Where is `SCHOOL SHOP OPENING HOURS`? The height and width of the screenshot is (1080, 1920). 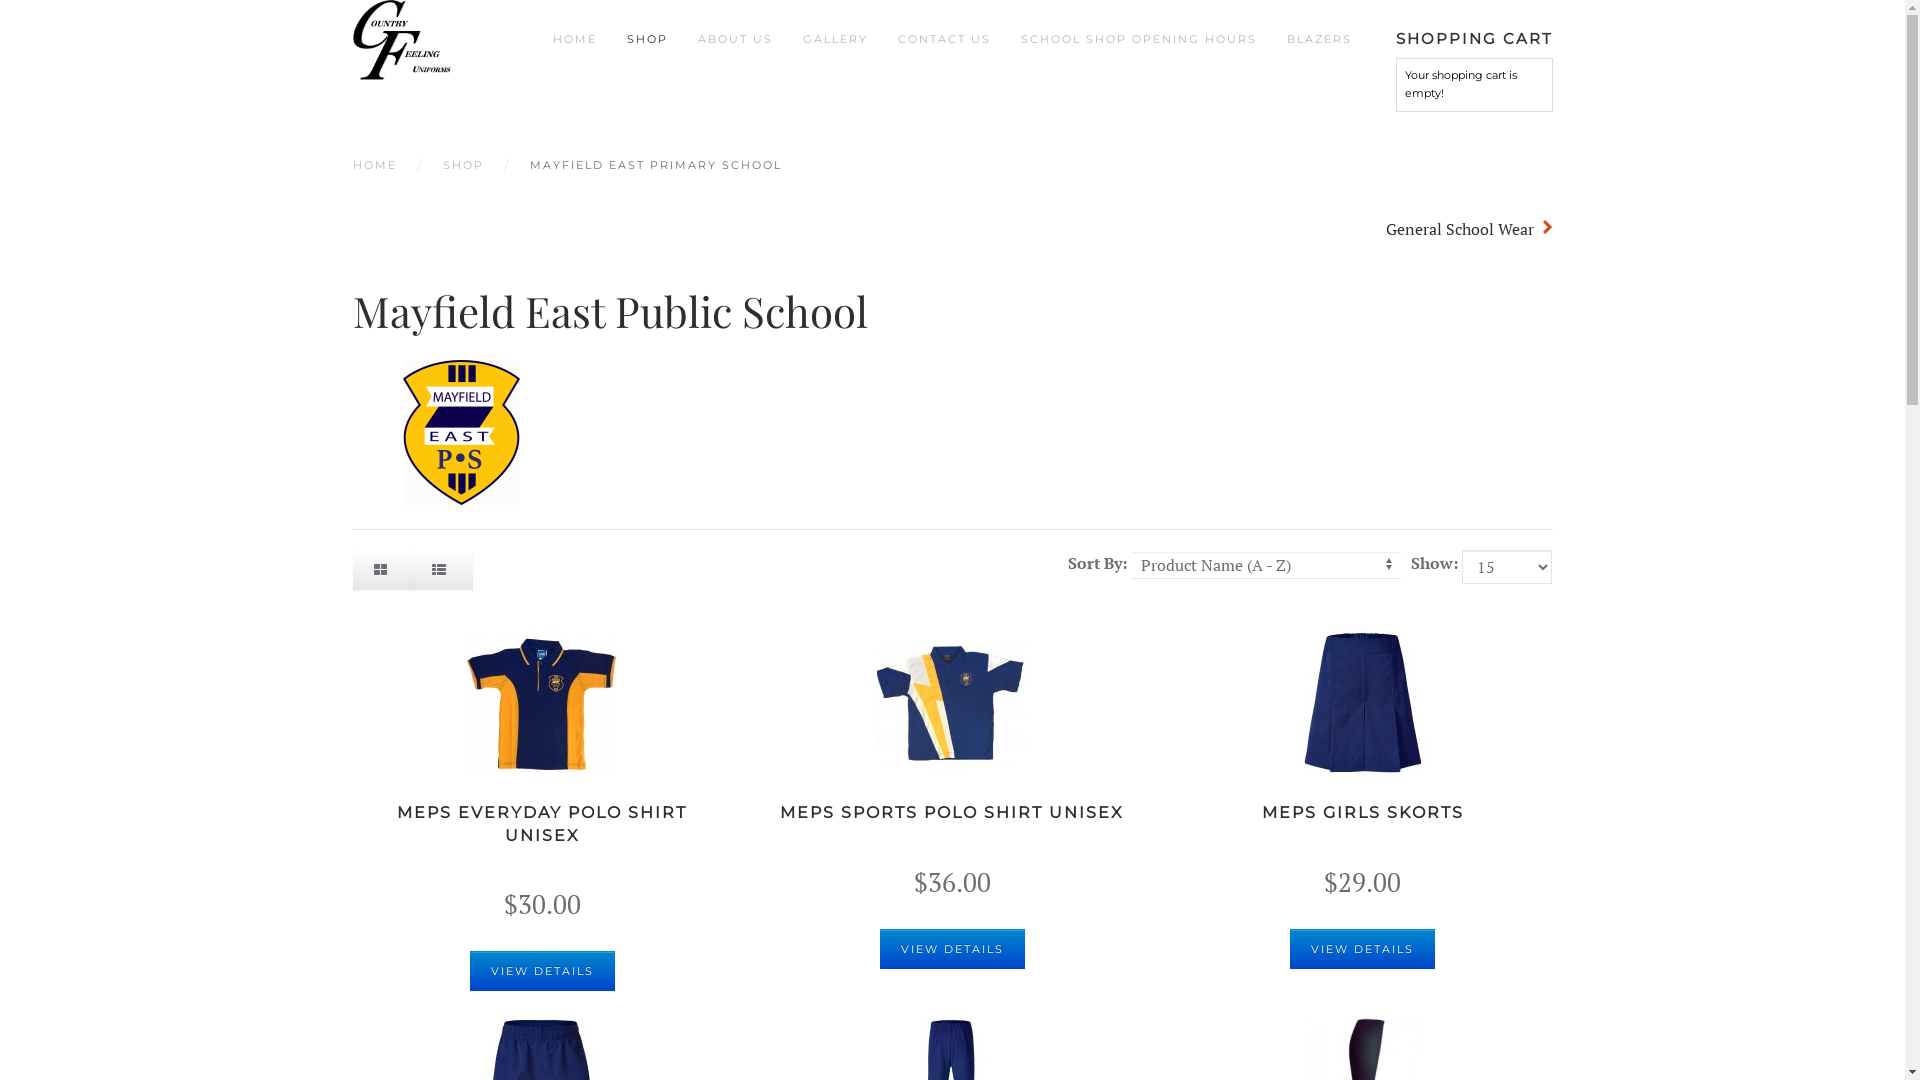 SCHOOL SHOP OPENING HOURS is located at coordinates (1139, 40).